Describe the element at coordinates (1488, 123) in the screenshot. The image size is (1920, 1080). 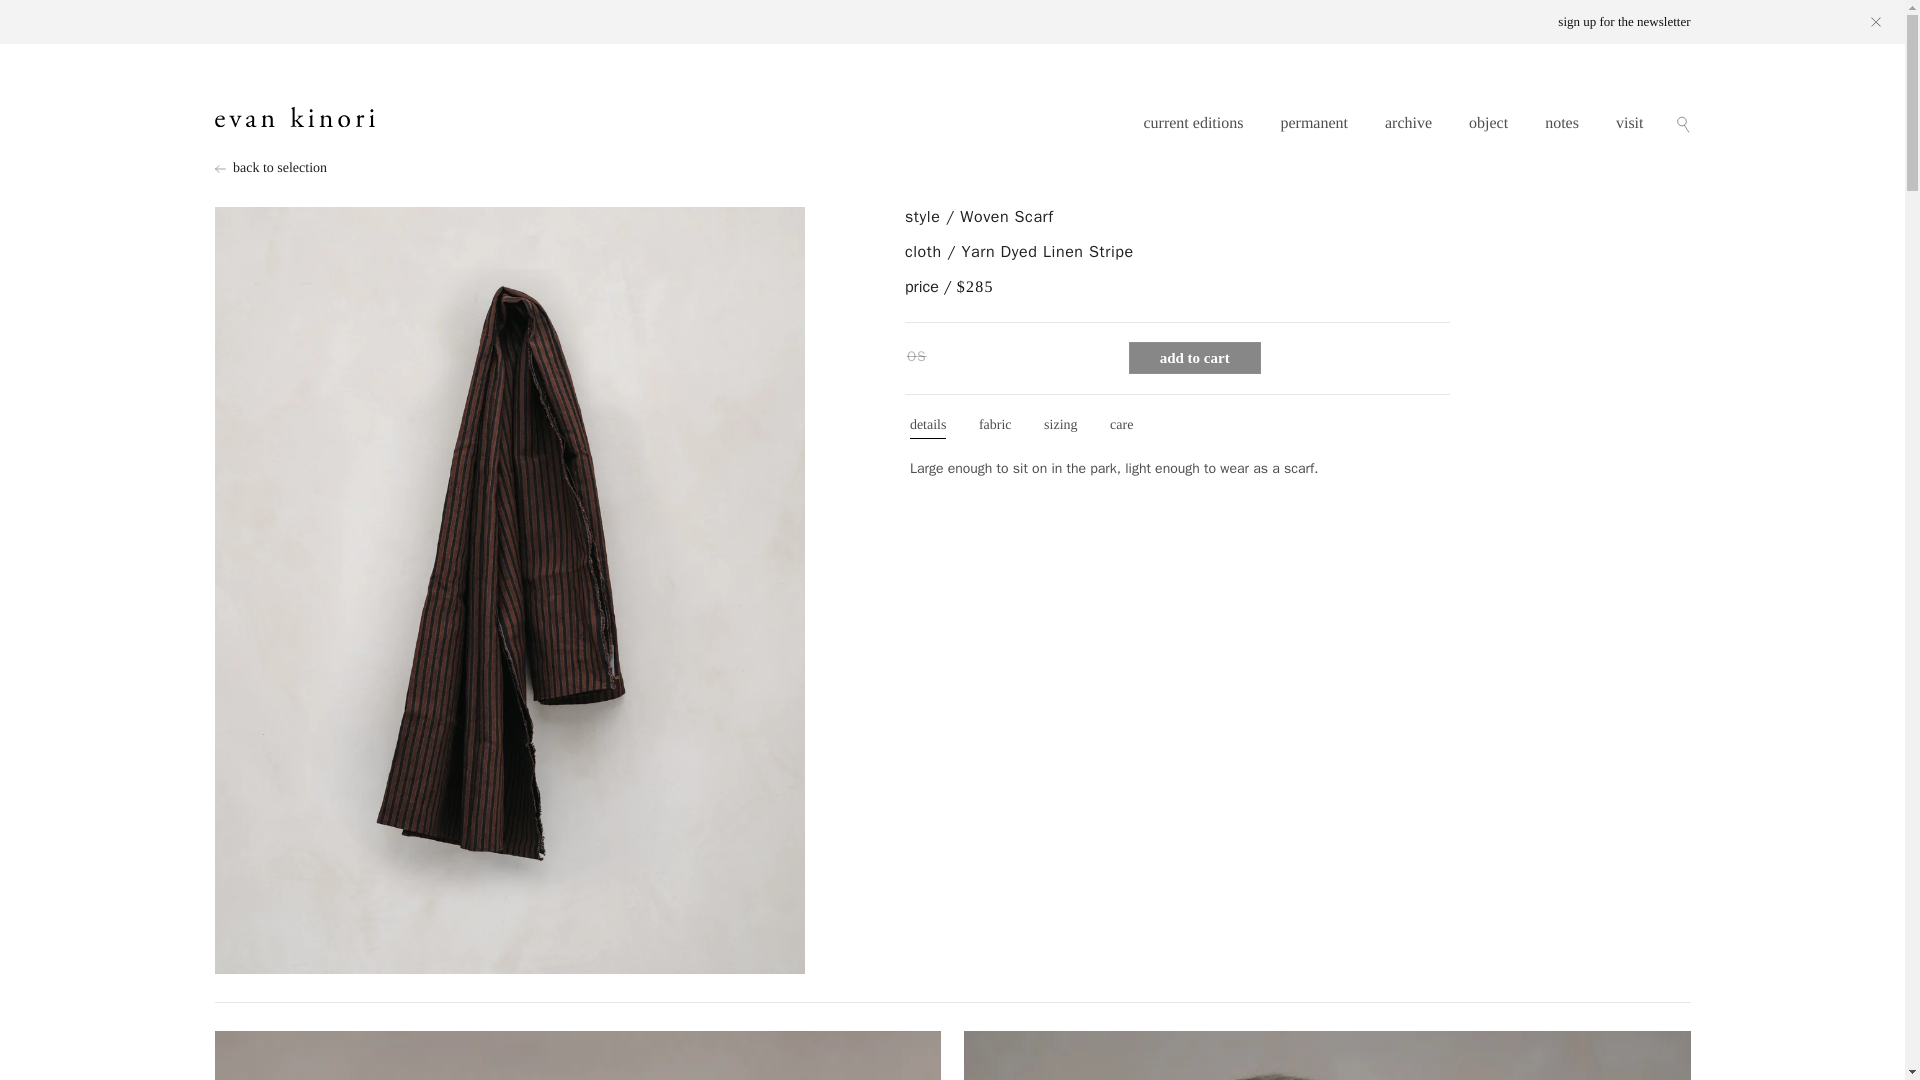
I see `object` at that location.